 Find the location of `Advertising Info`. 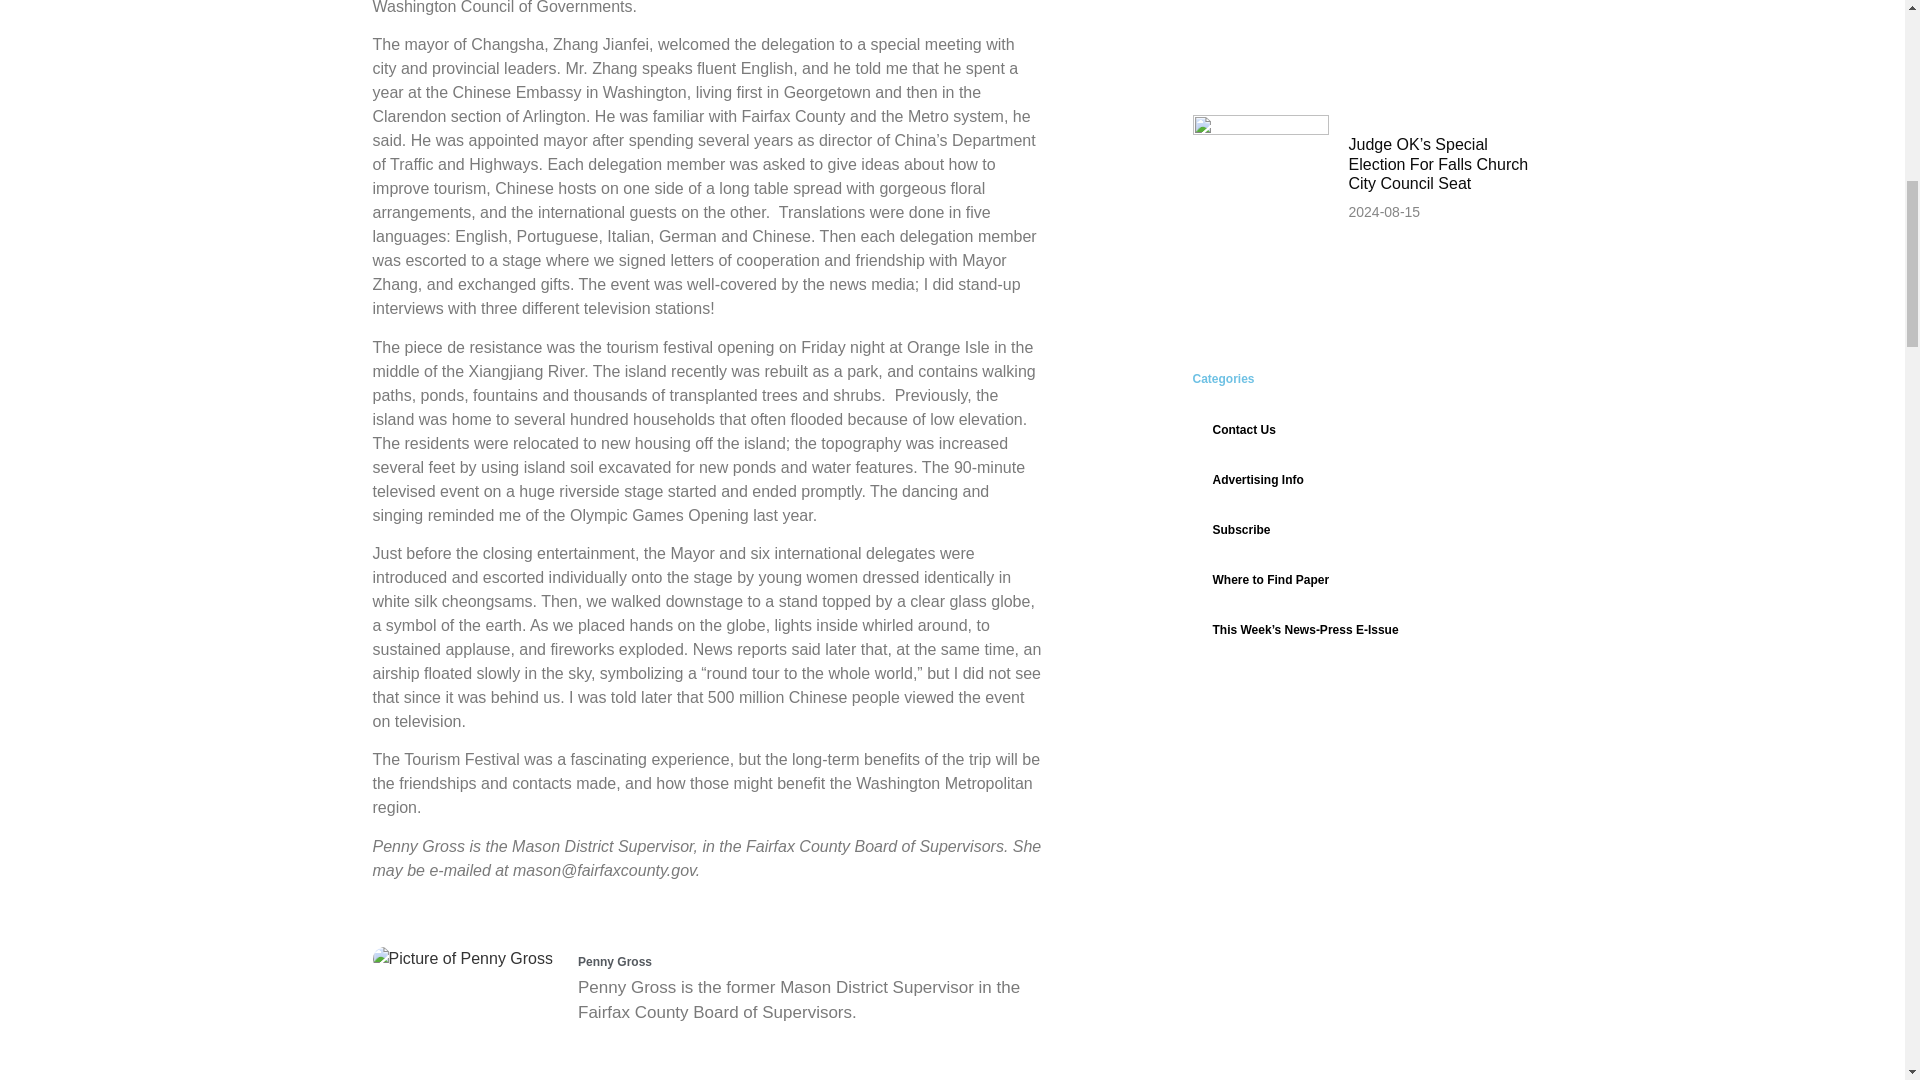

Advertising Info is located at coordinates (1362, 480).